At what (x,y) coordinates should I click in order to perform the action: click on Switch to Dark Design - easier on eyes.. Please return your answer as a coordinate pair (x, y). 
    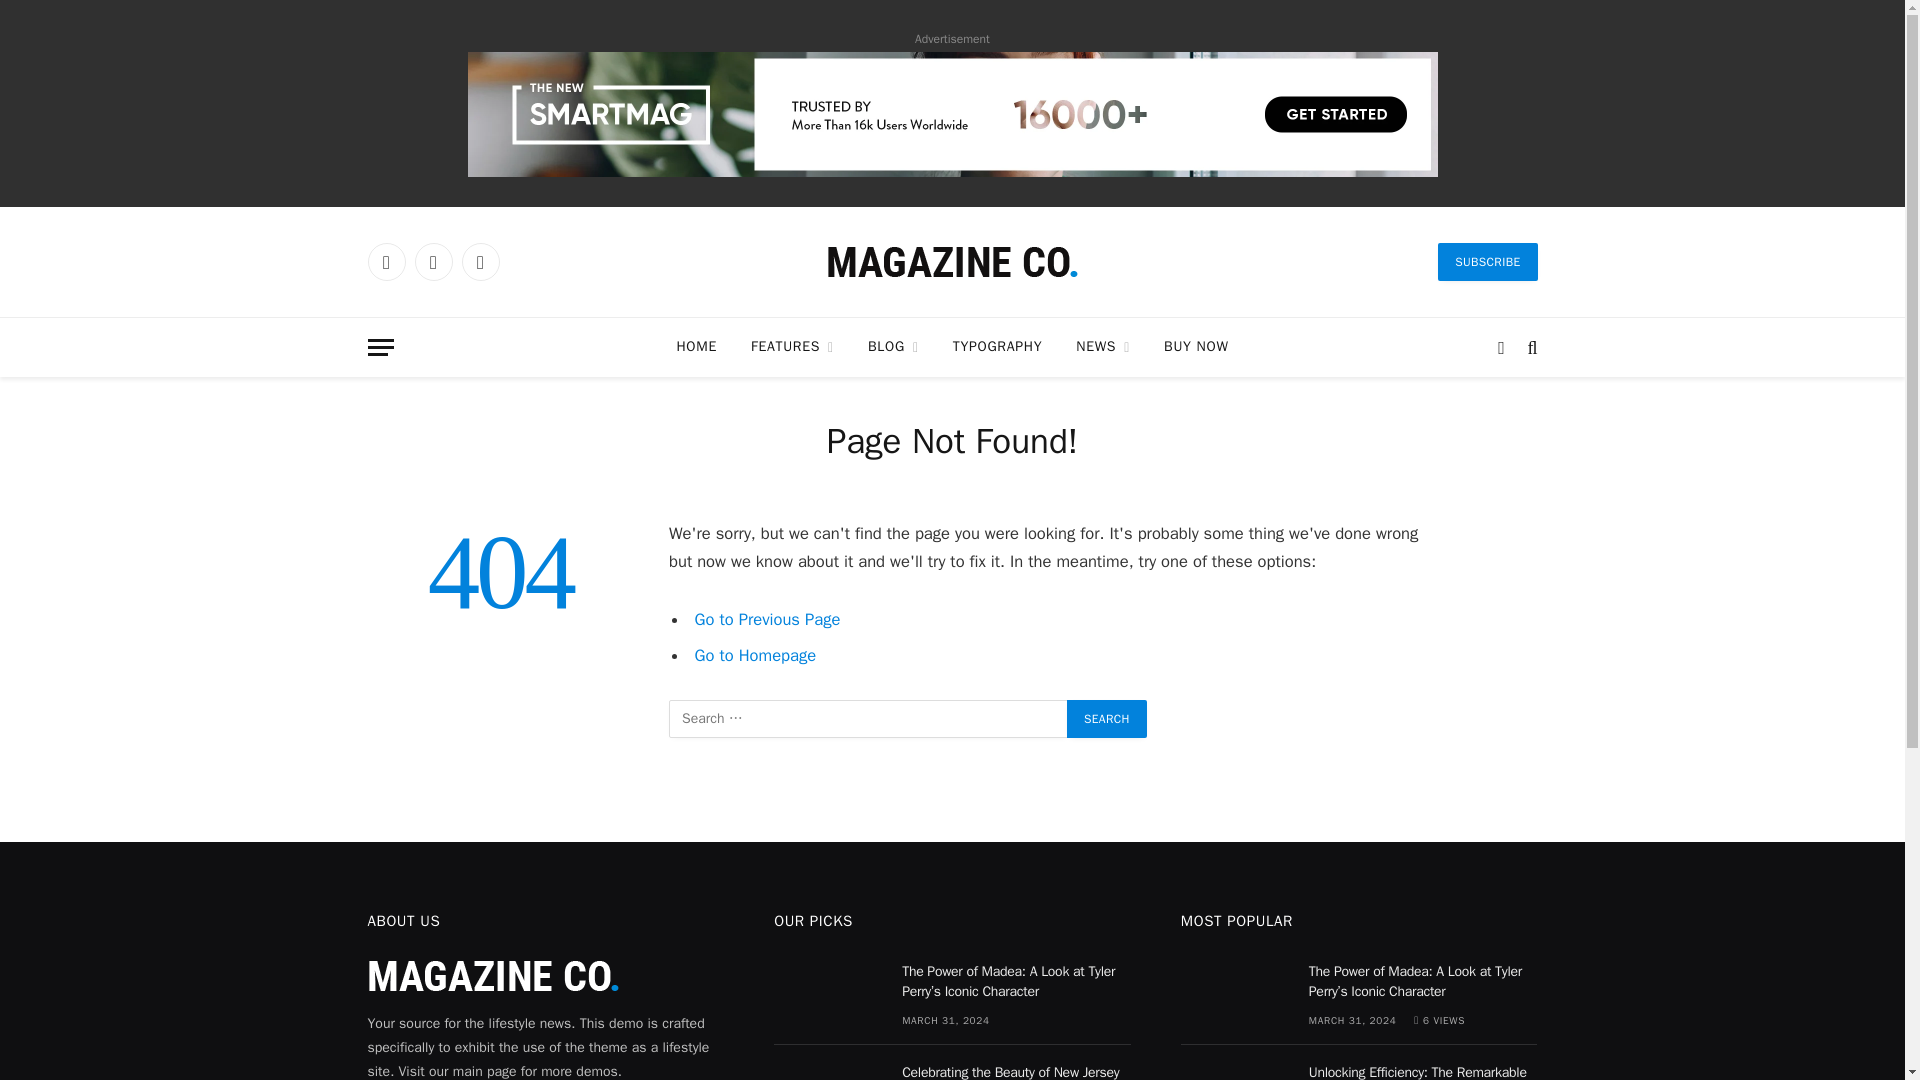
    Looking at the image, I should click on (1501, 347).